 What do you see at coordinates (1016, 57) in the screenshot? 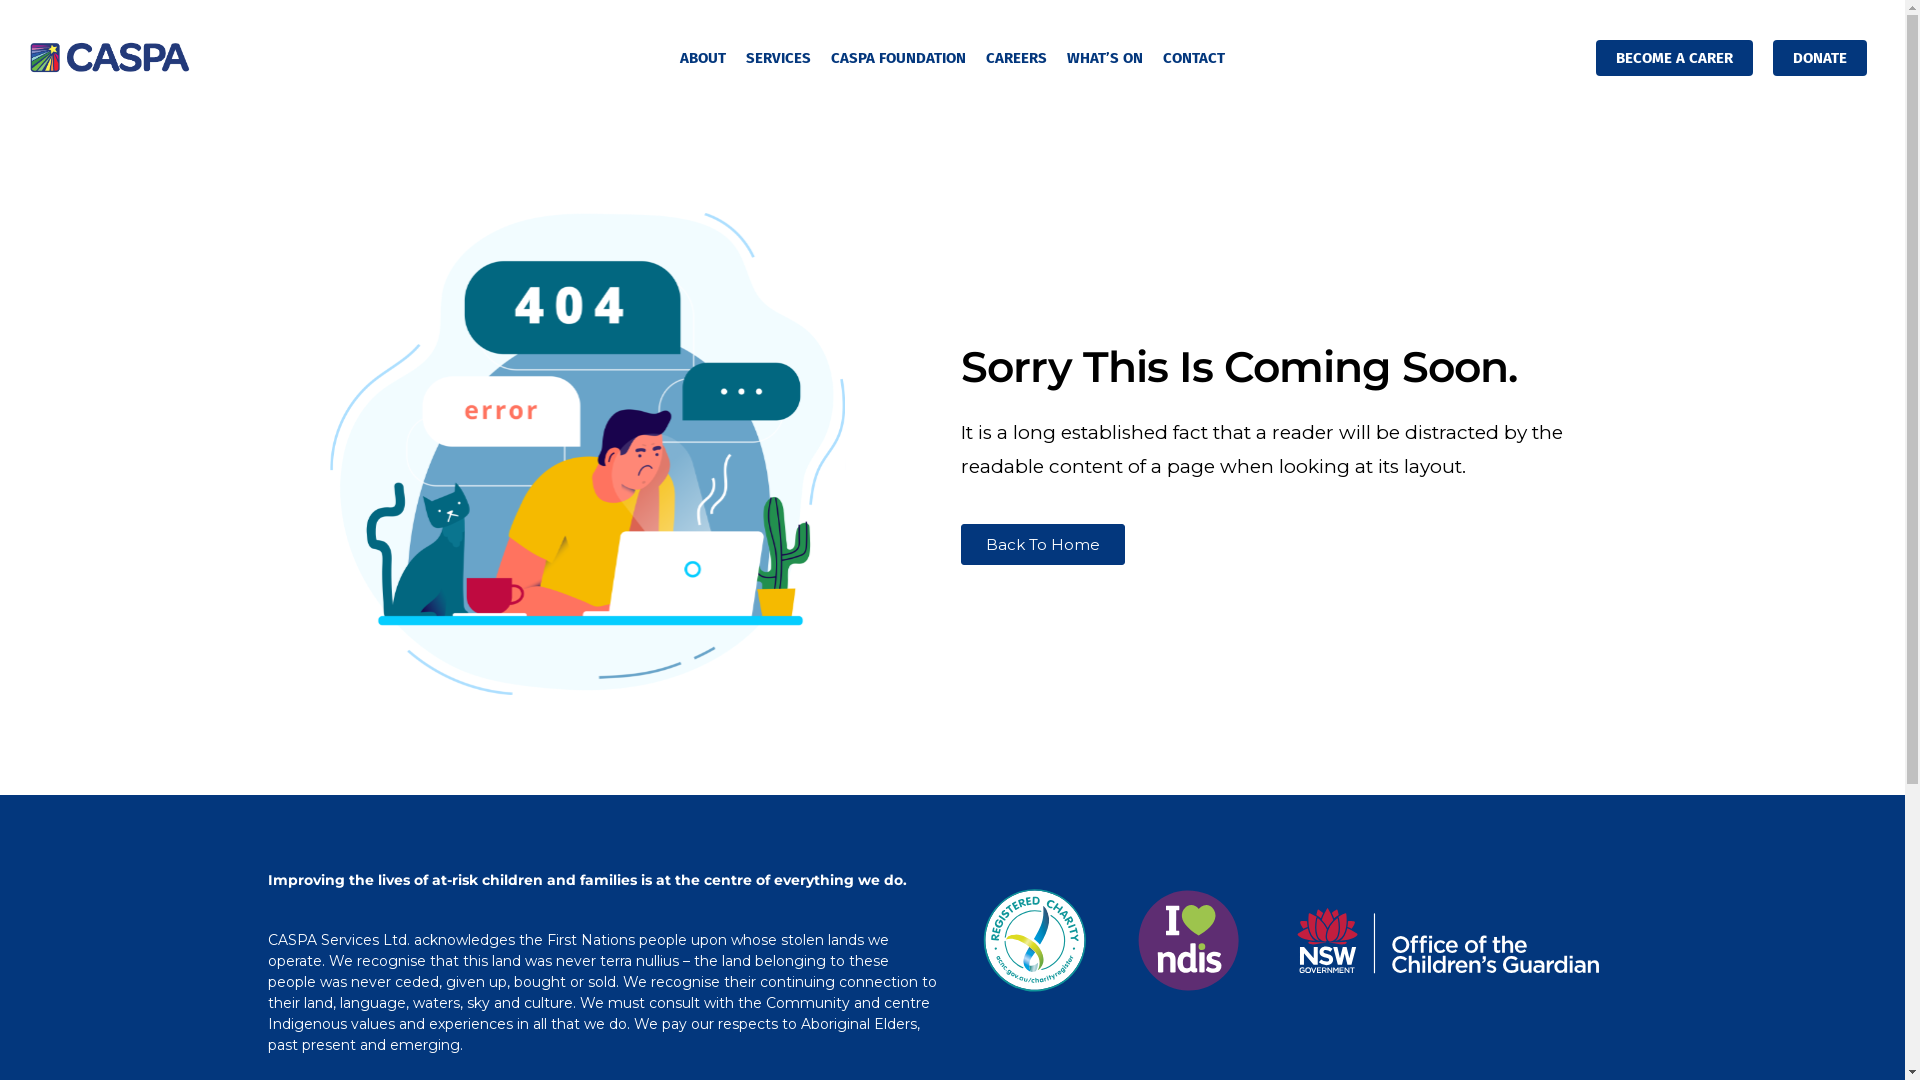
I see `CAREERS` at bounding box center [1016, 57].